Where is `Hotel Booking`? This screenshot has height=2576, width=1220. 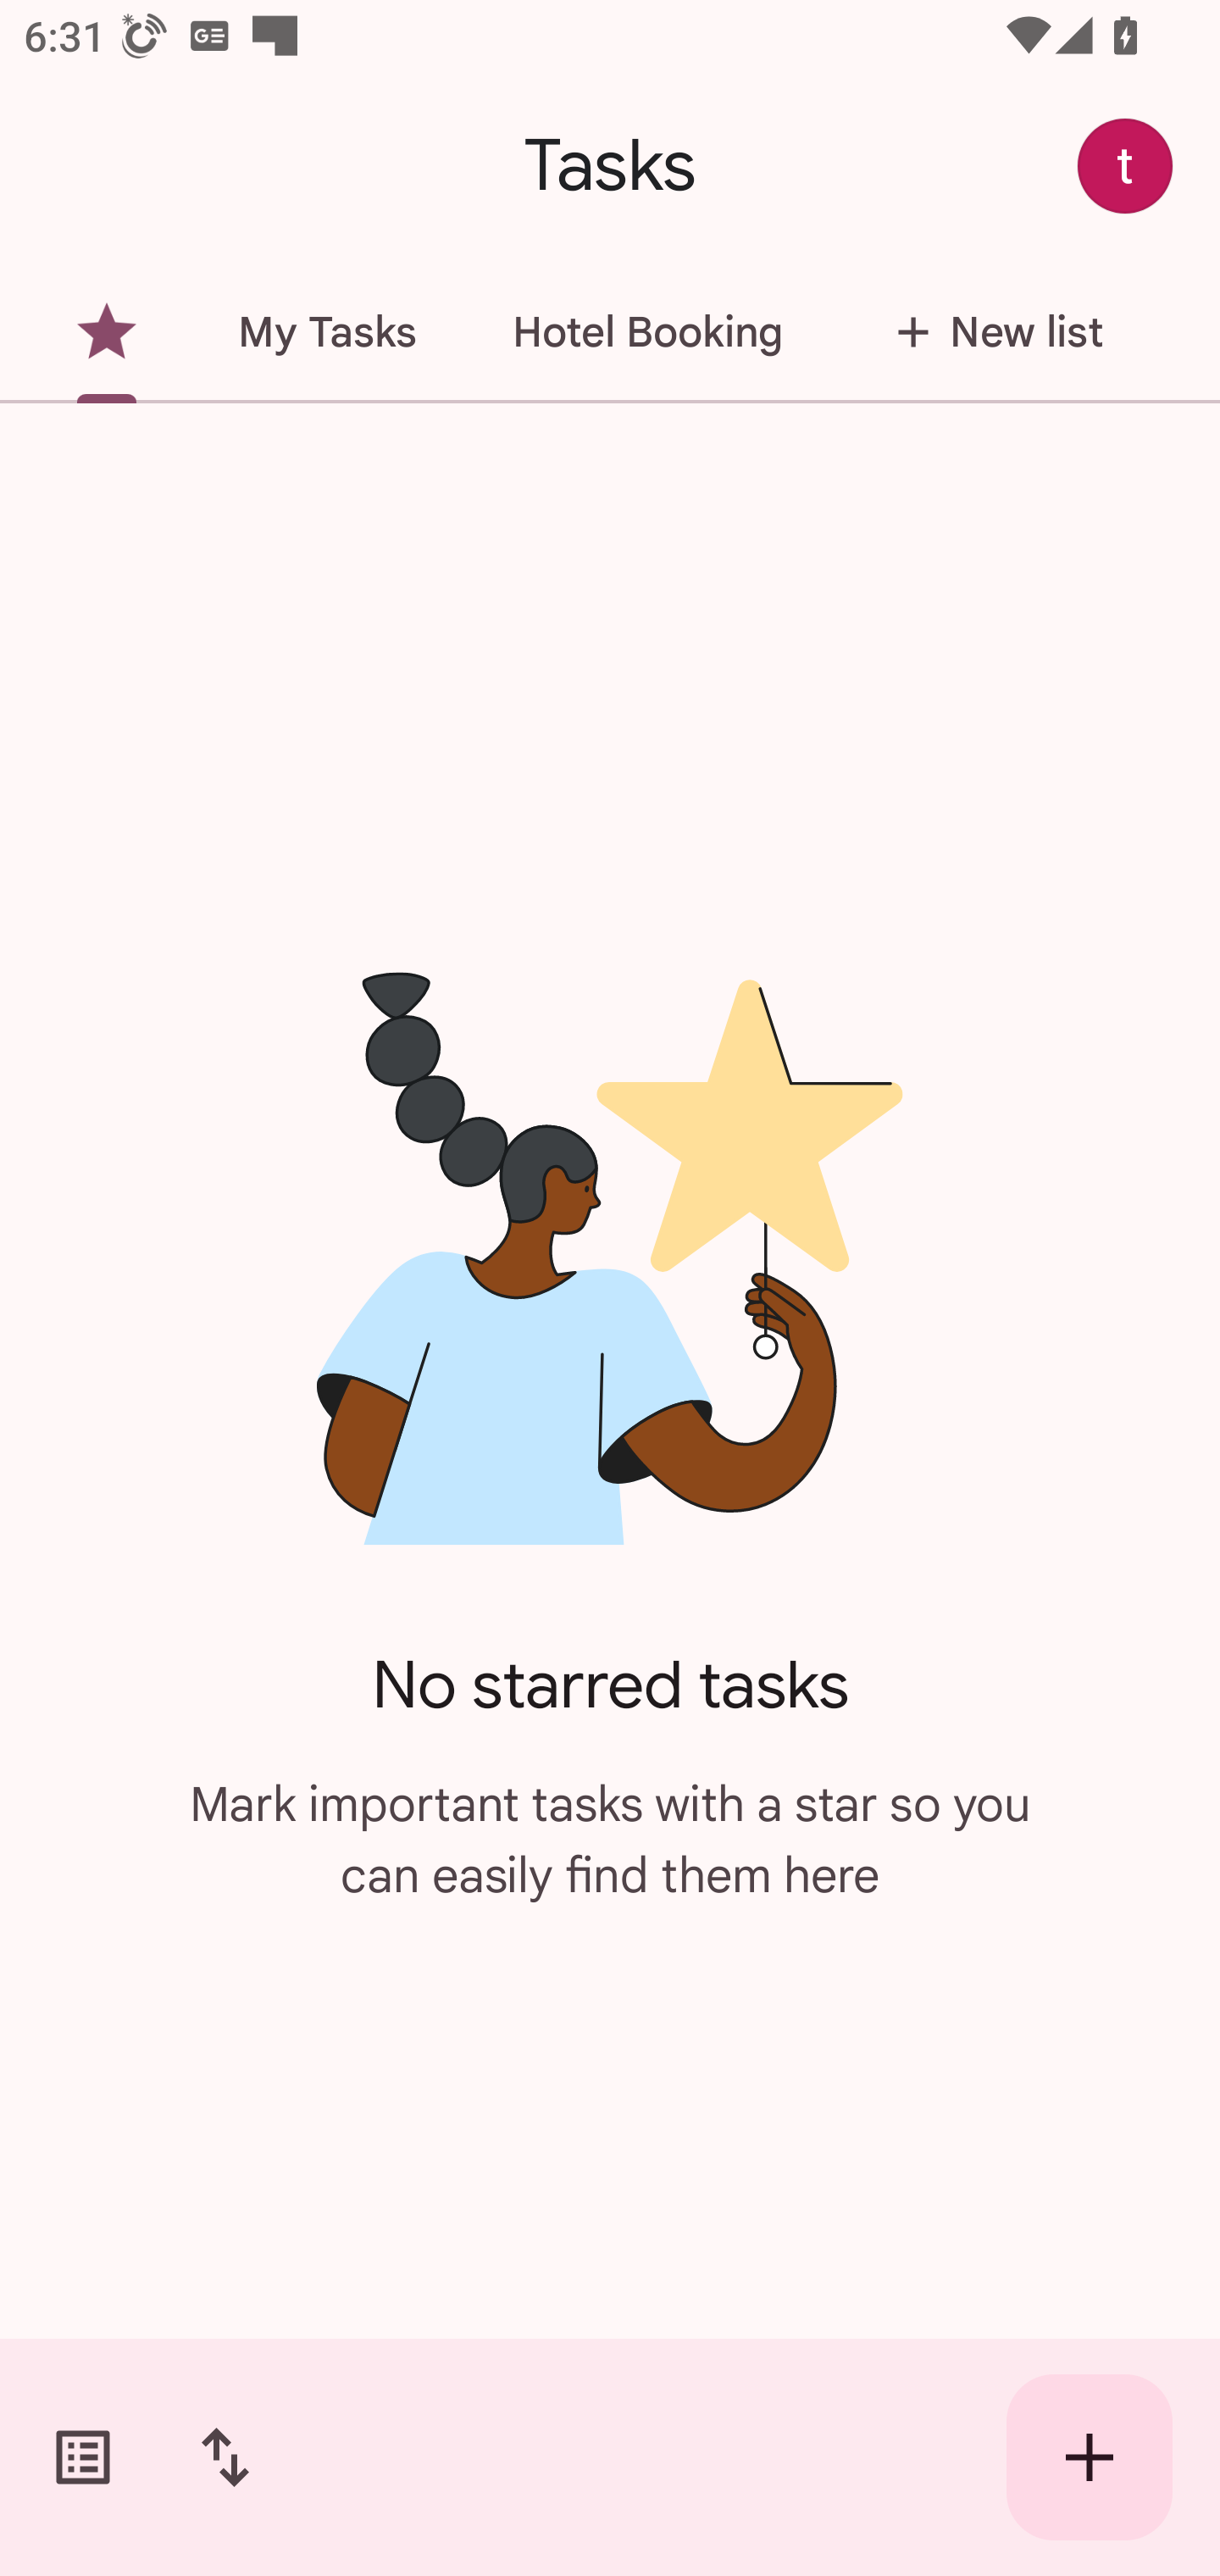
Hotel Booking is located at coordinates (647, 332).